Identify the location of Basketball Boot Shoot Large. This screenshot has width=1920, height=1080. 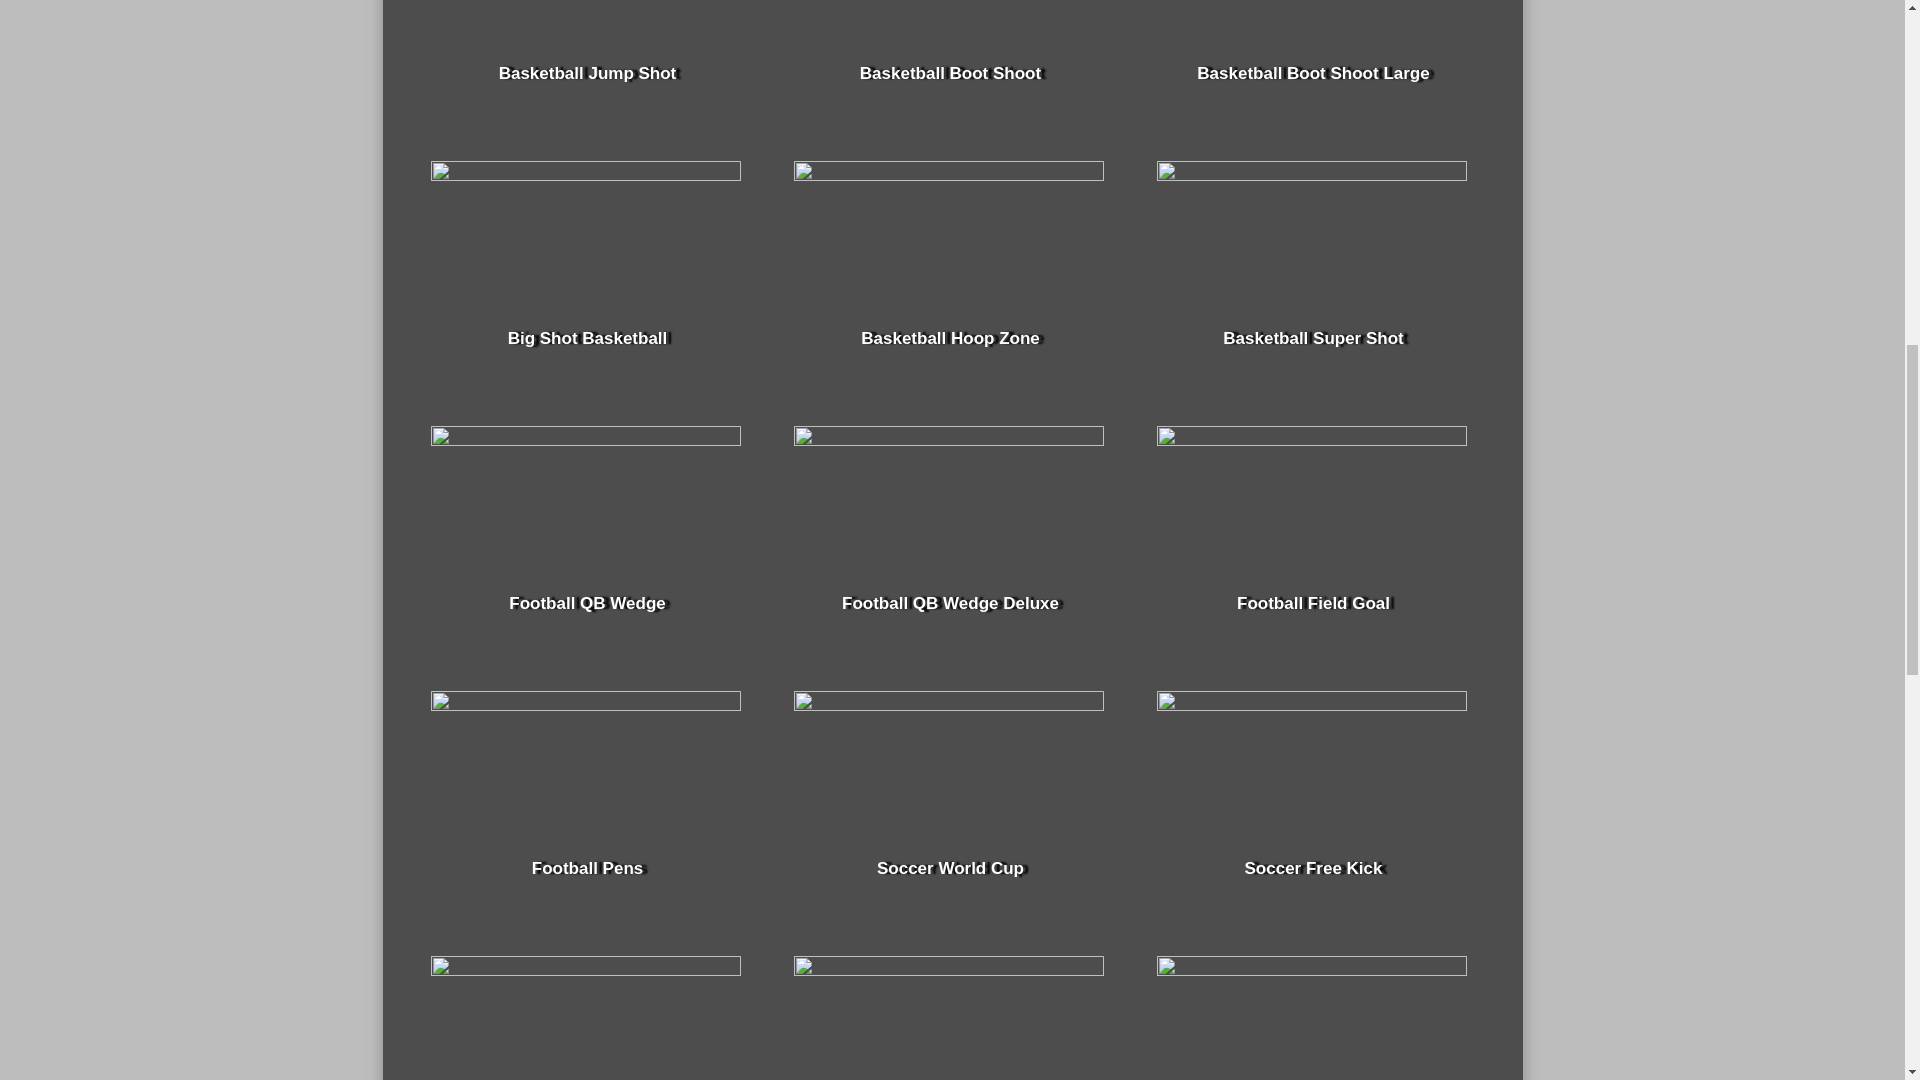
(1312, 72).